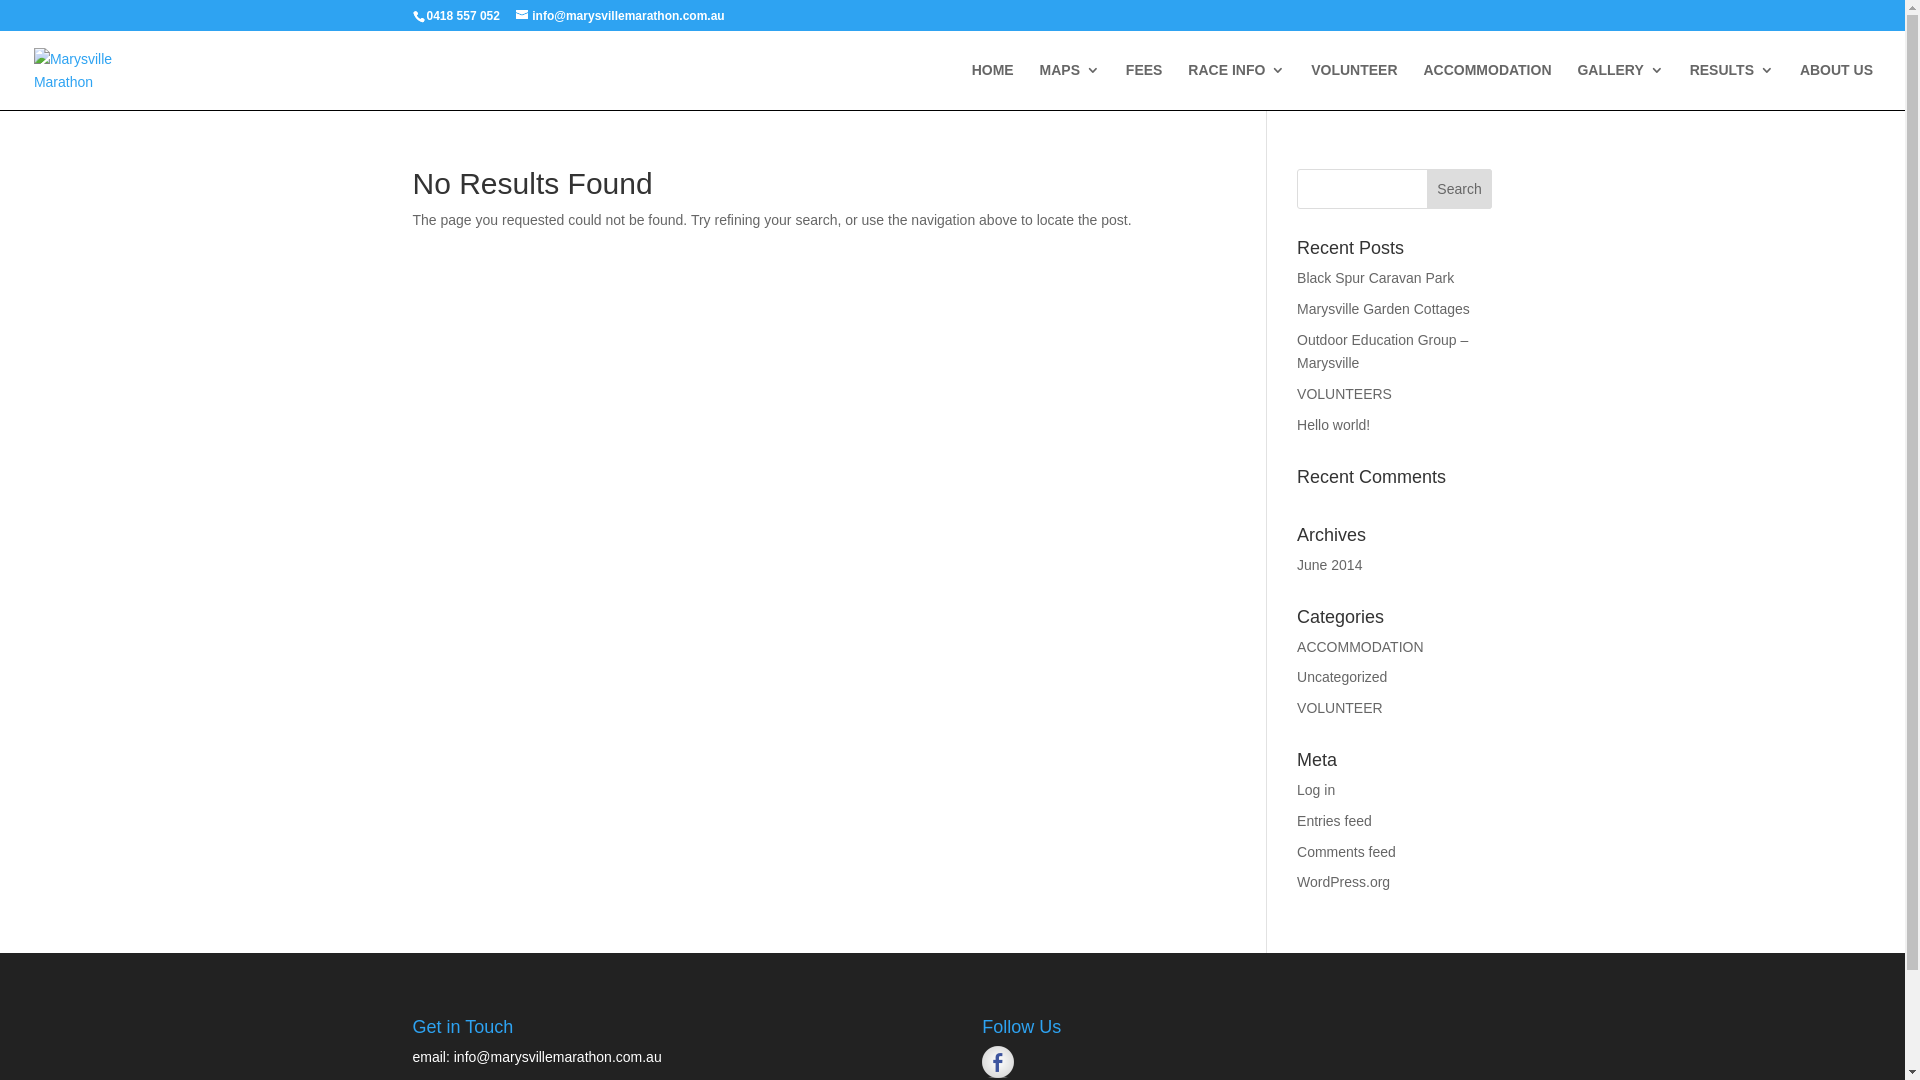  I want to click on Black Spur Caravan Park, so click(1376, 278).